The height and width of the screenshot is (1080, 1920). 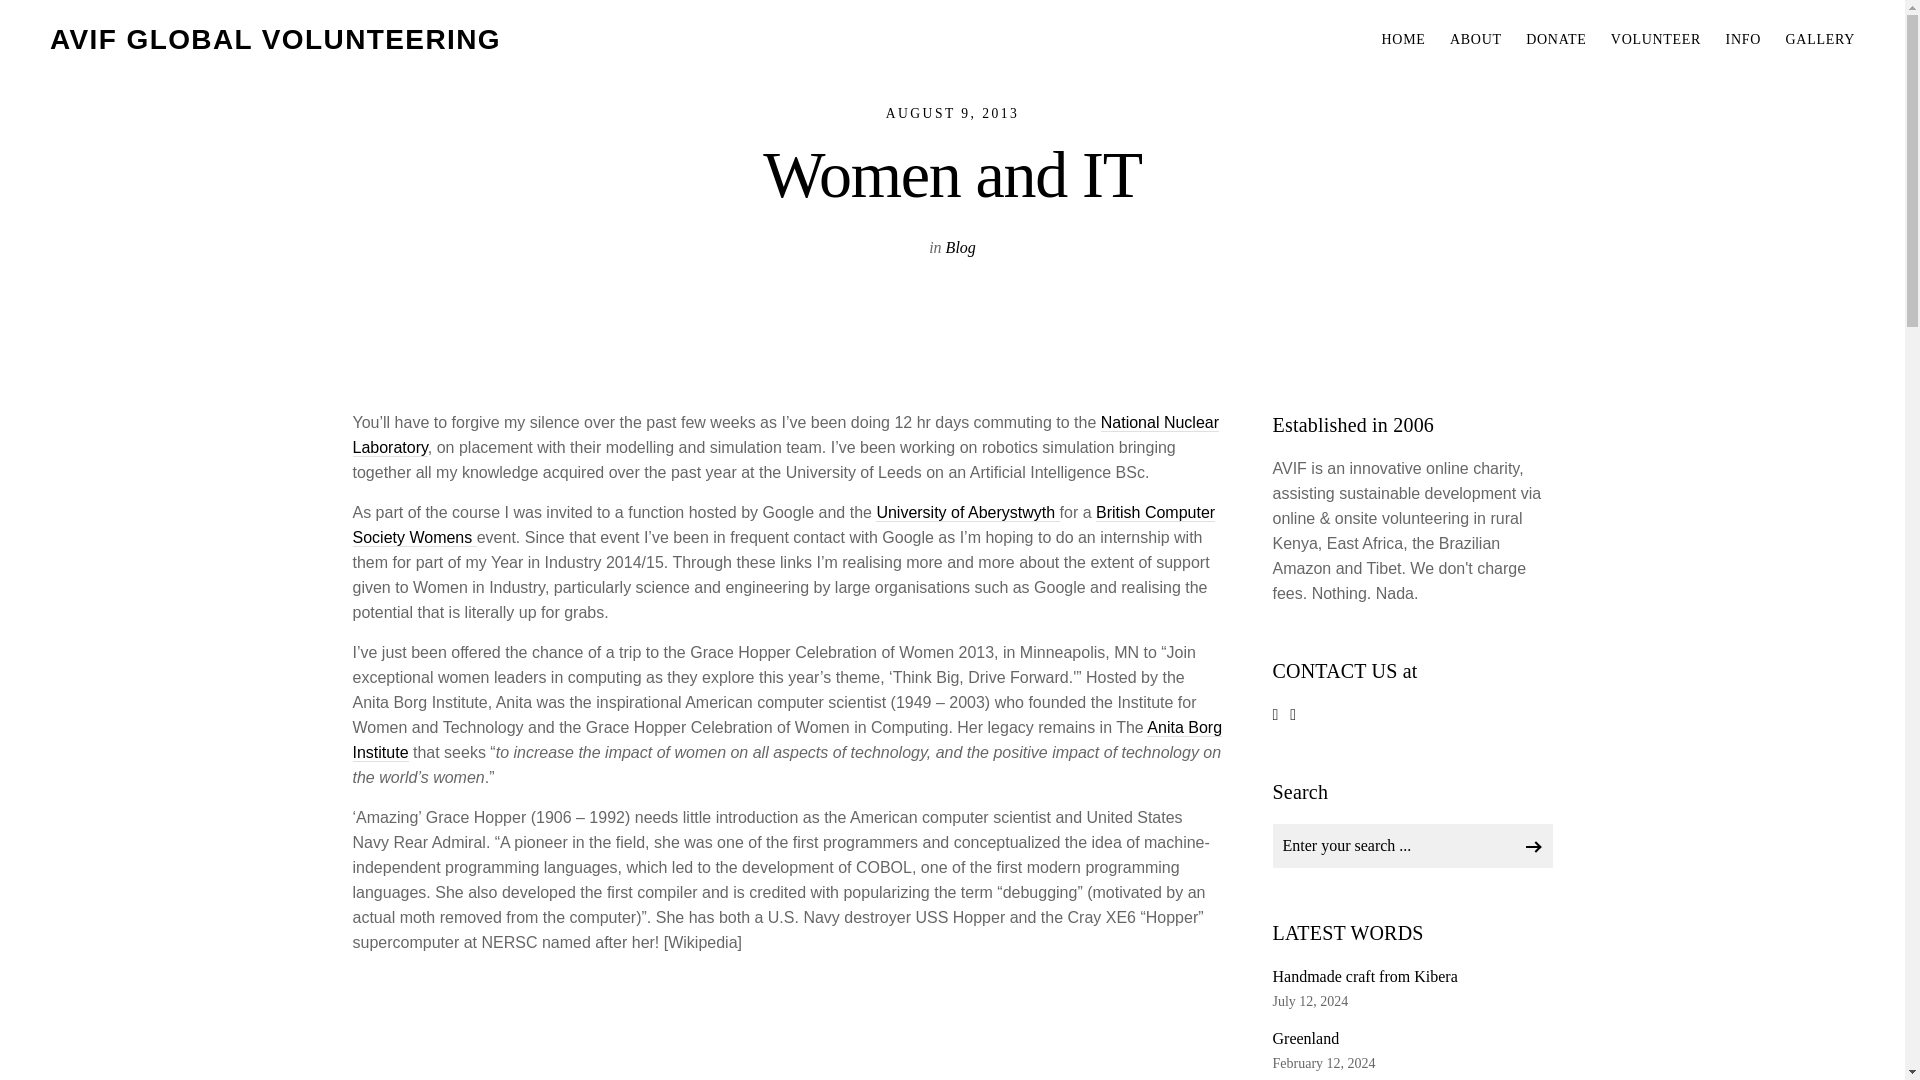 I want to click on Greenland, so click(x=1411, y=1038).